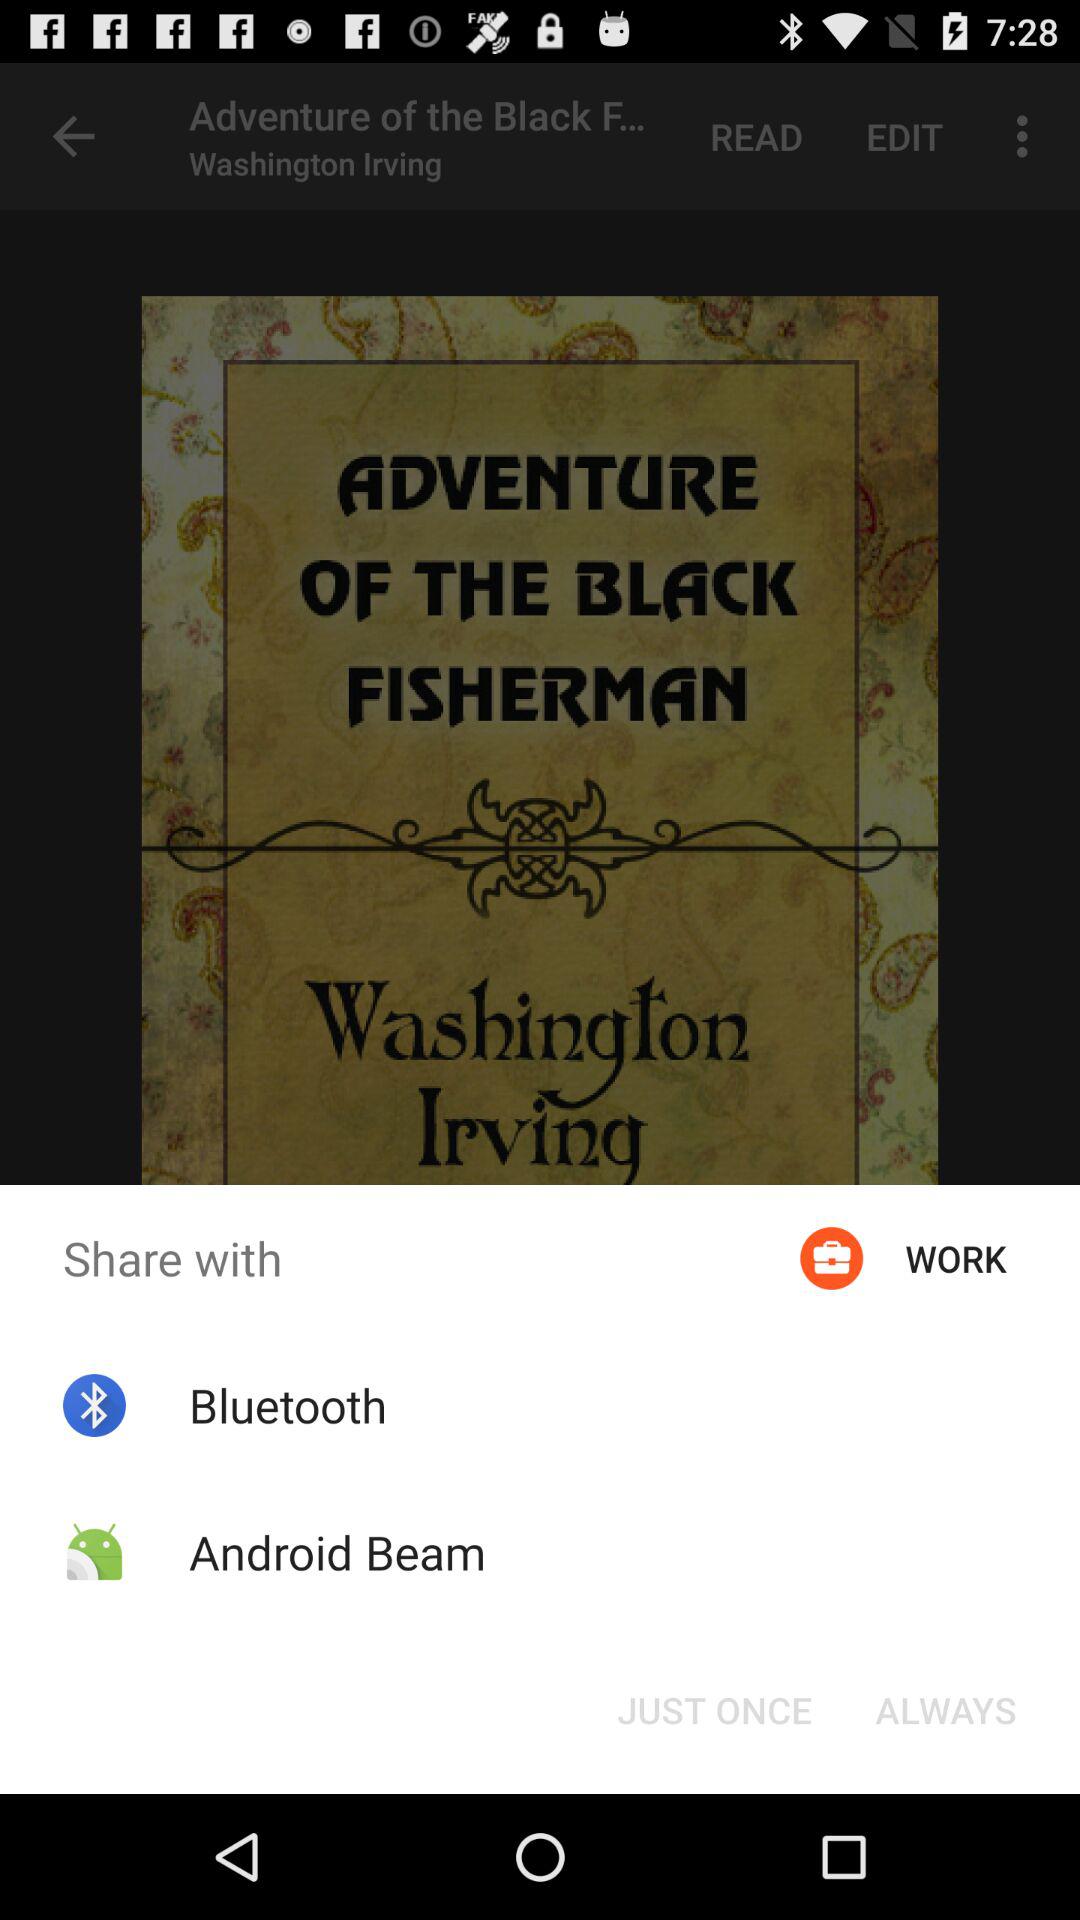  I want to click on turn off the button at the bottom, so click(714, 1710).